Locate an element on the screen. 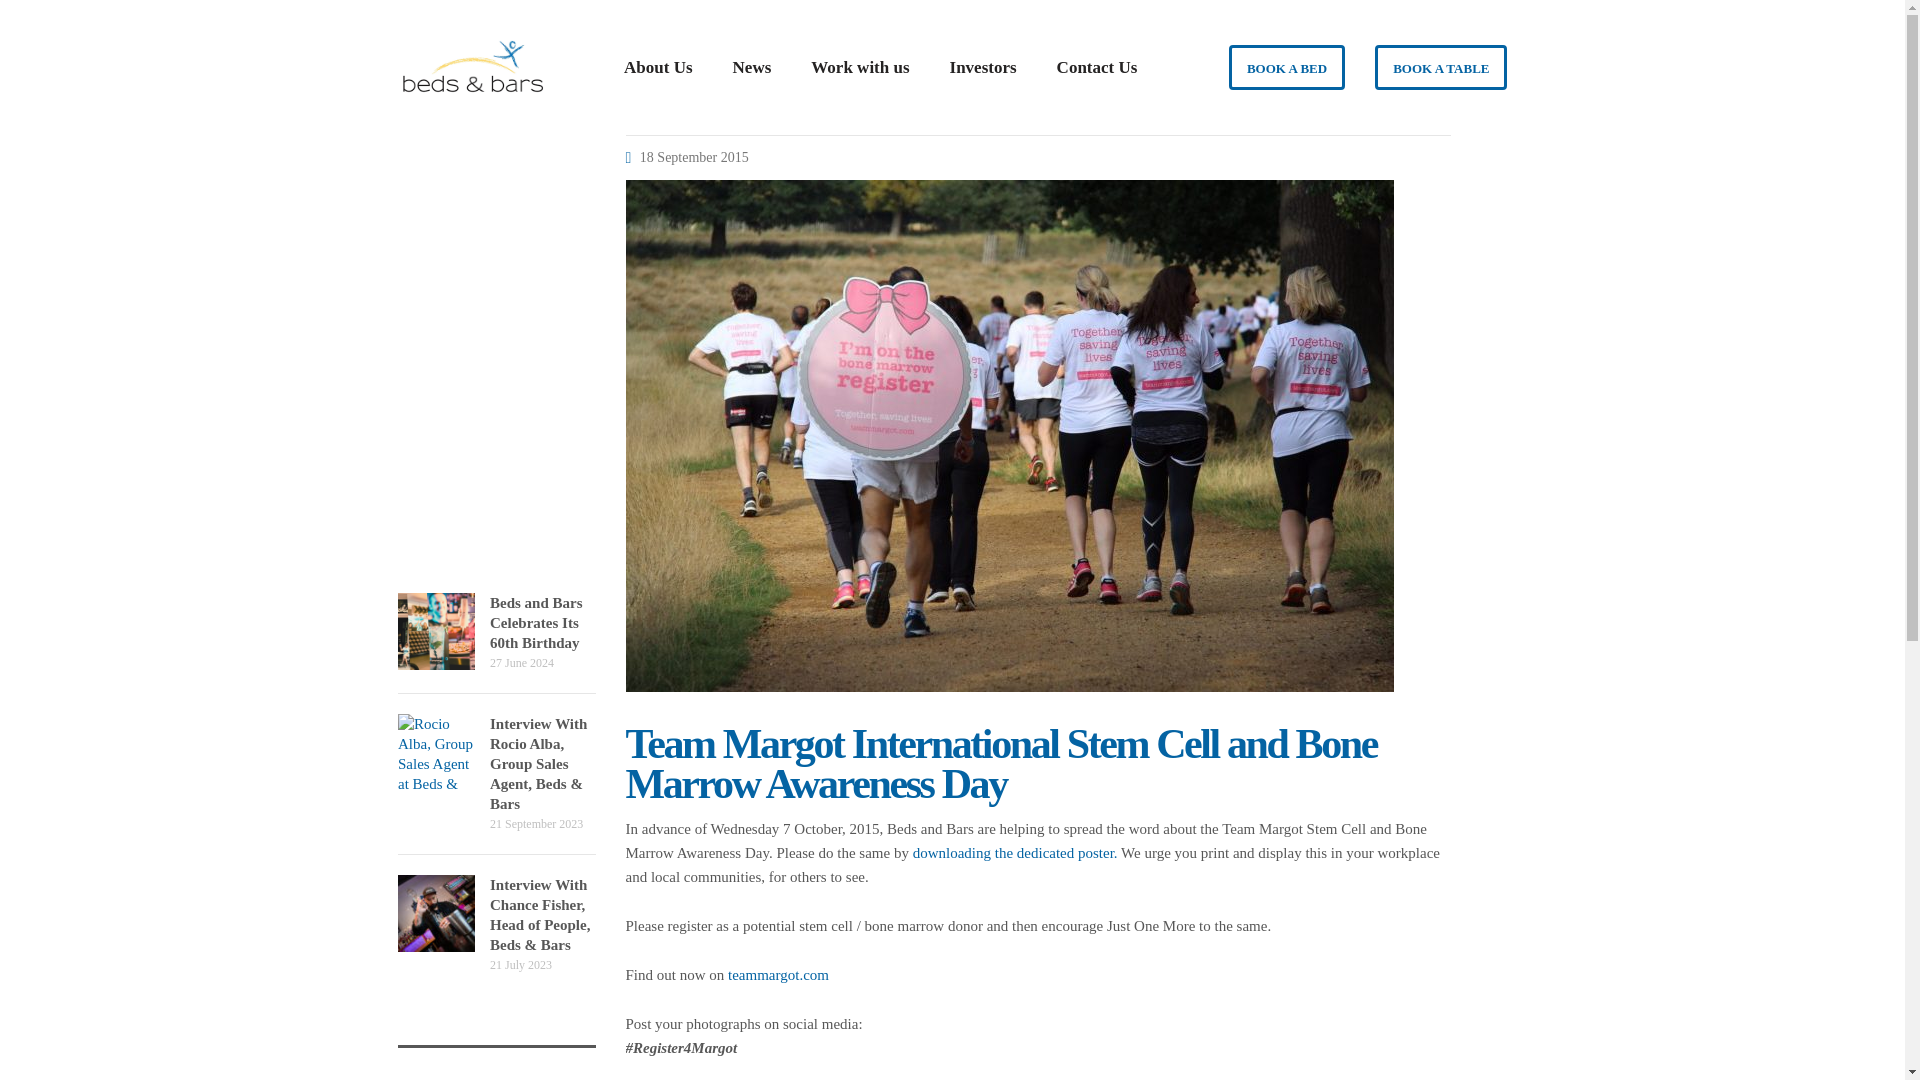 This screenshot has height=1080, width=1920. About Us is located at coordinates (658, 68).